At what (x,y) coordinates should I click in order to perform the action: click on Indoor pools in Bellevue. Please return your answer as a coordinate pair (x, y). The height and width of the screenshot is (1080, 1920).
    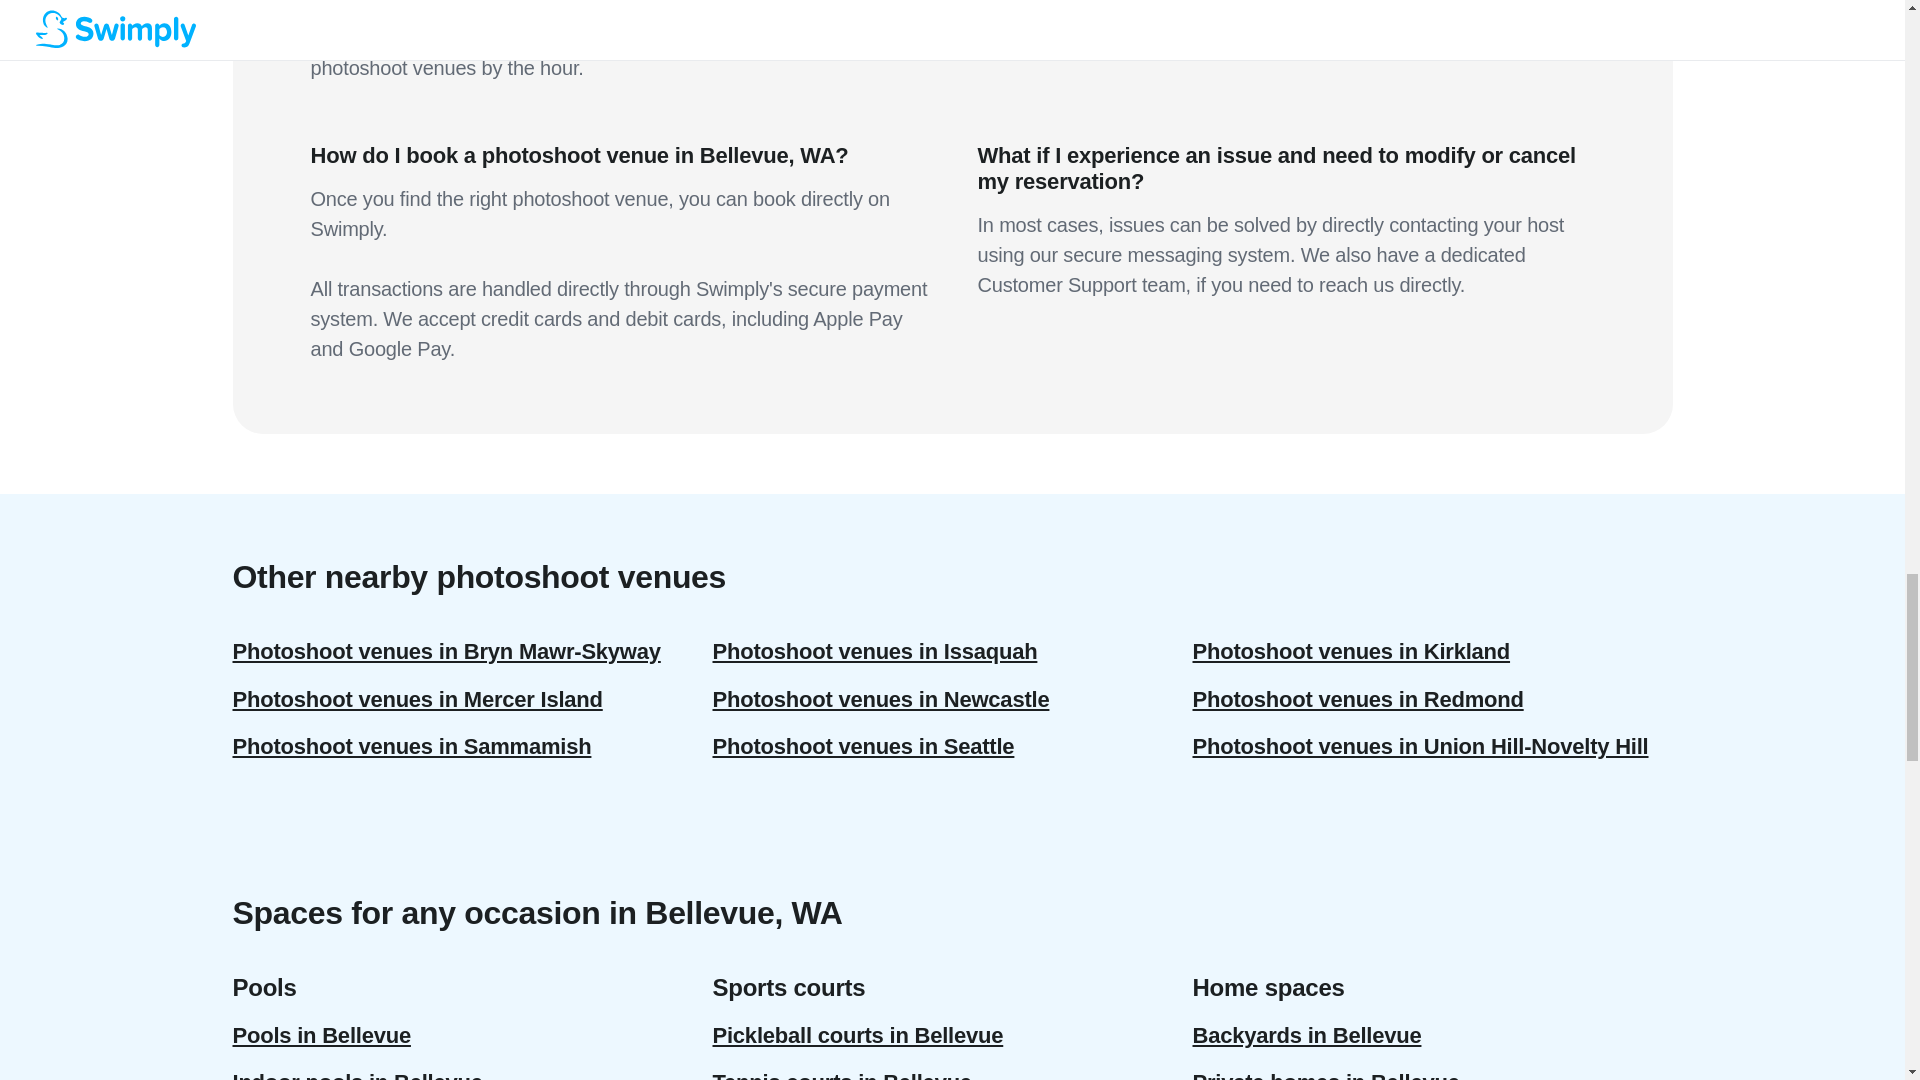
    Looking at the image, I should click on (472, 1070).